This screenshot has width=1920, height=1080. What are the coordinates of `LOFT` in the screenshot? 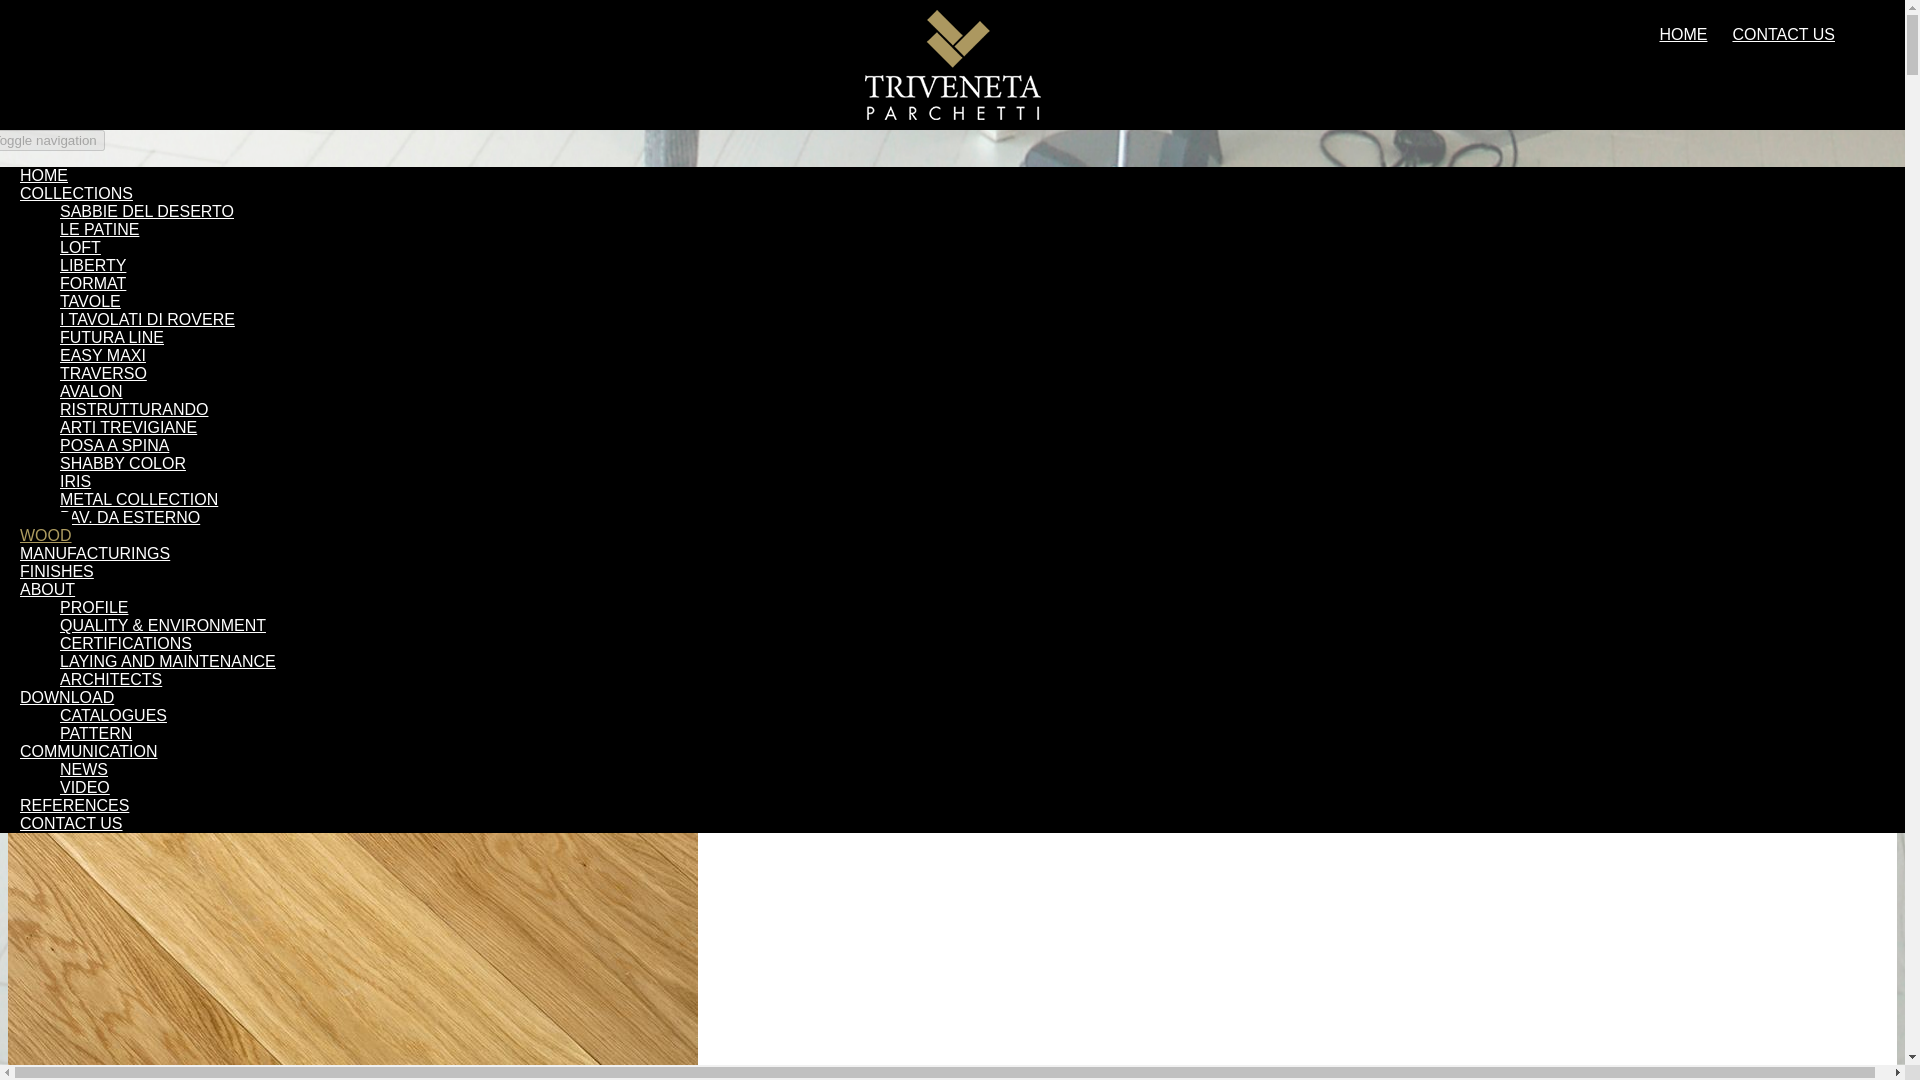 It's located at (80, 246).